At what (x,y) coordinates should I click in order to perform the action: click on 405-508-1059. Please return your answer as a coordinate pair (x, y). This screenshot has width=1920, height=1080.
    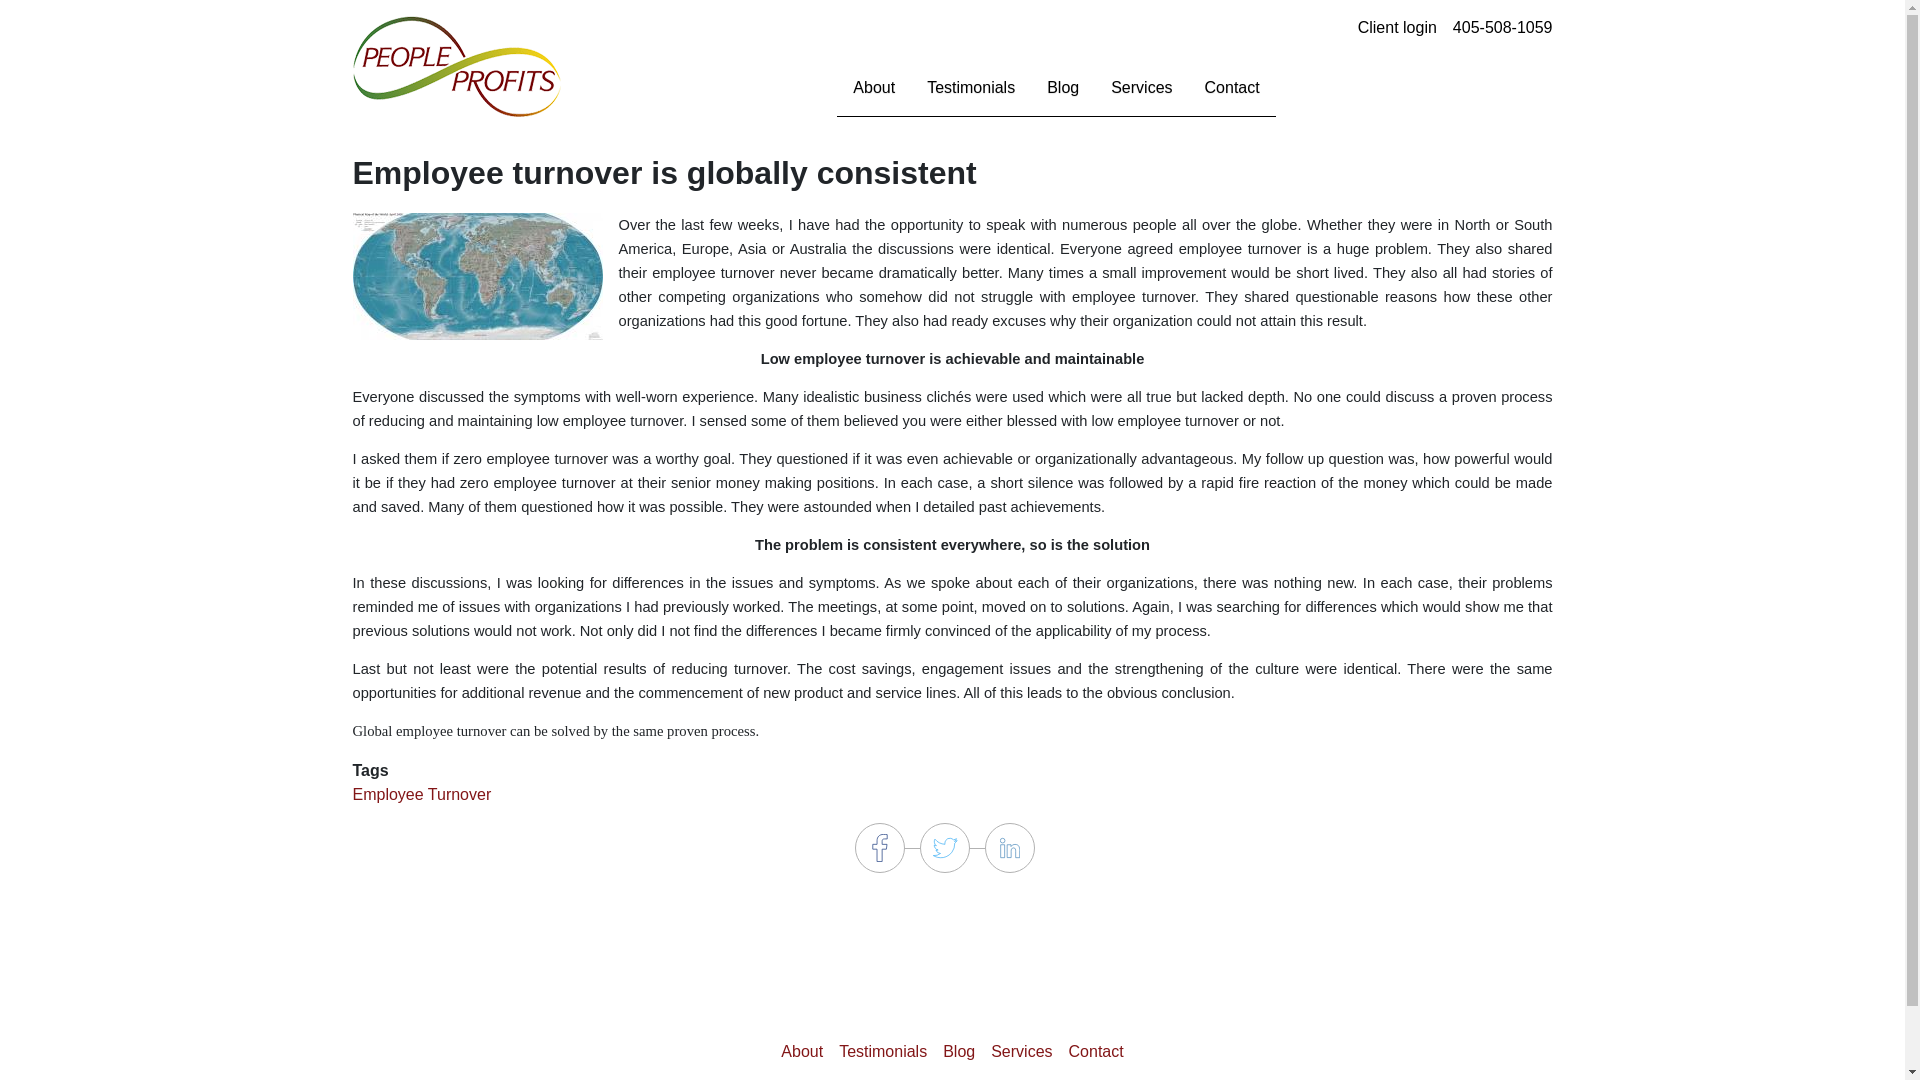
    Looking at the image, I should click on (1503, 27).